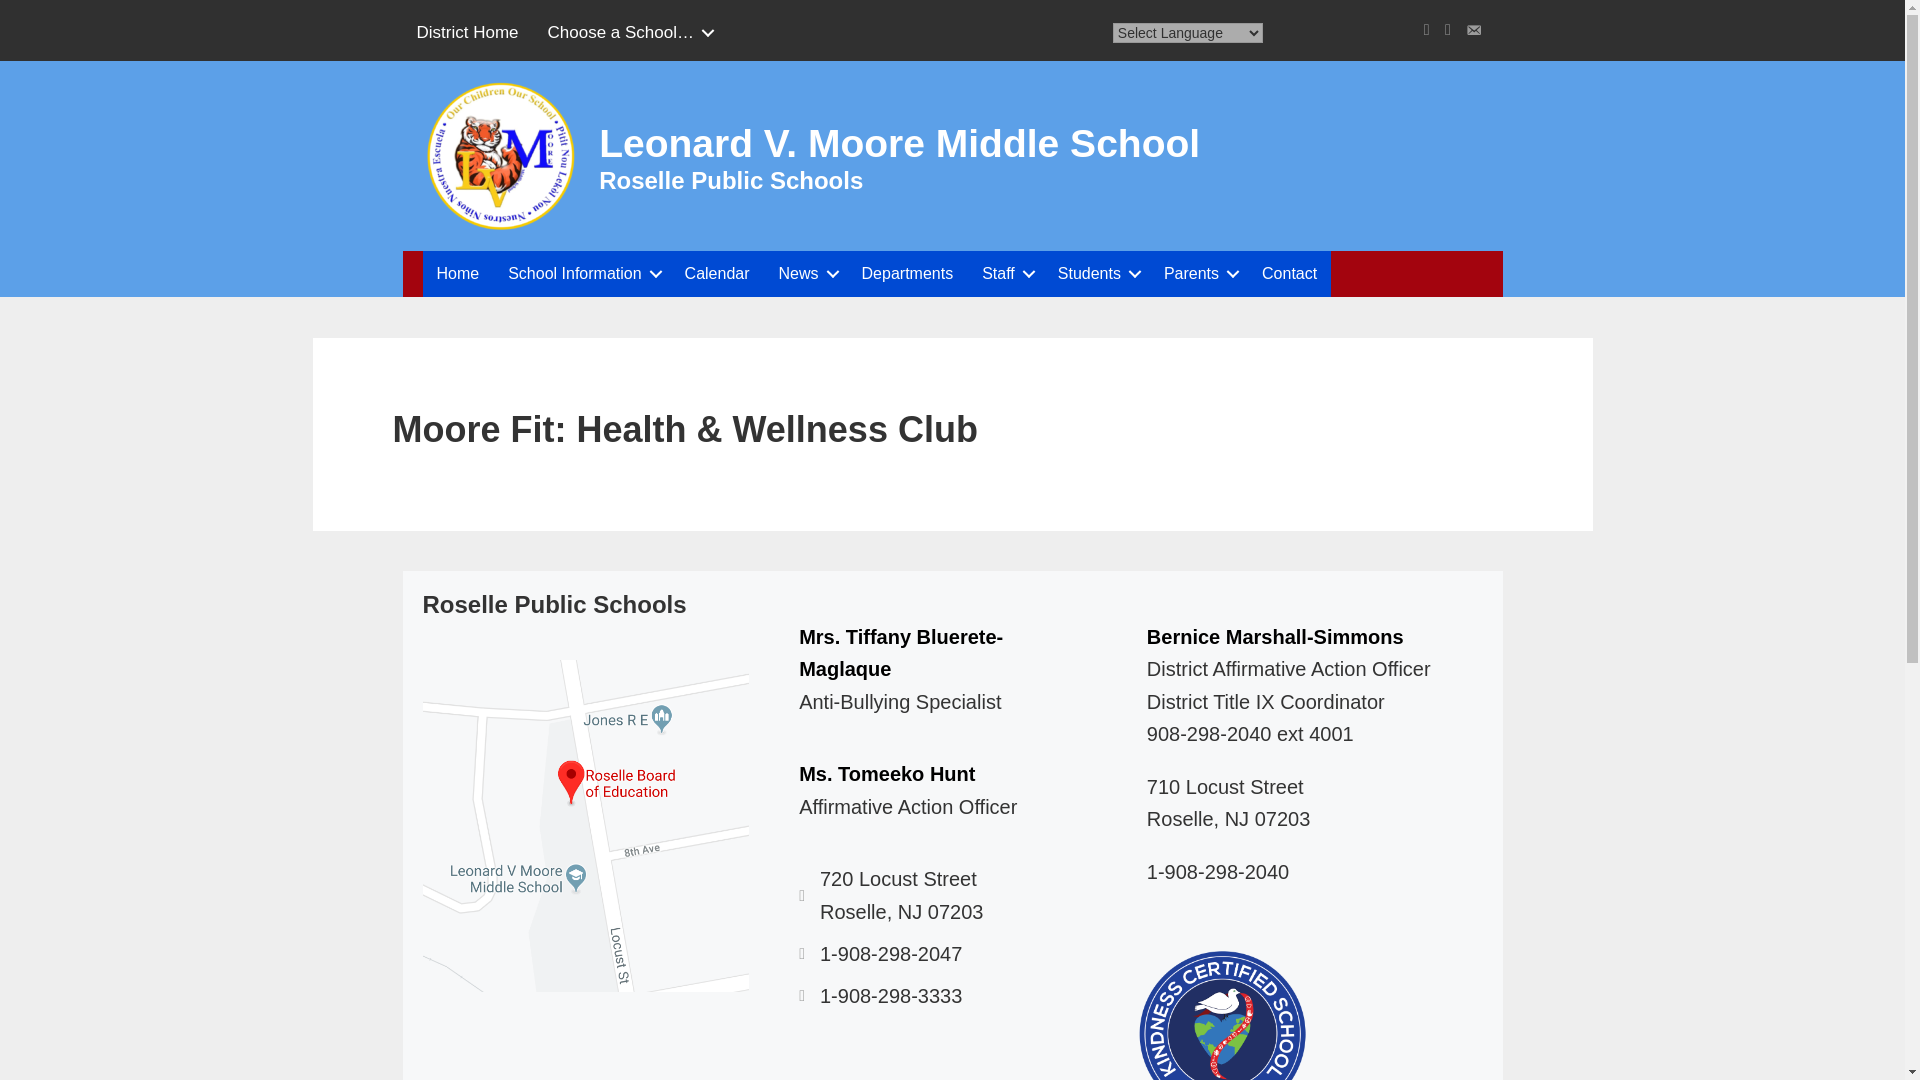 The height and width of the screenshot is (1080, 1920). I want to click on Calendar, so click(717, 274).